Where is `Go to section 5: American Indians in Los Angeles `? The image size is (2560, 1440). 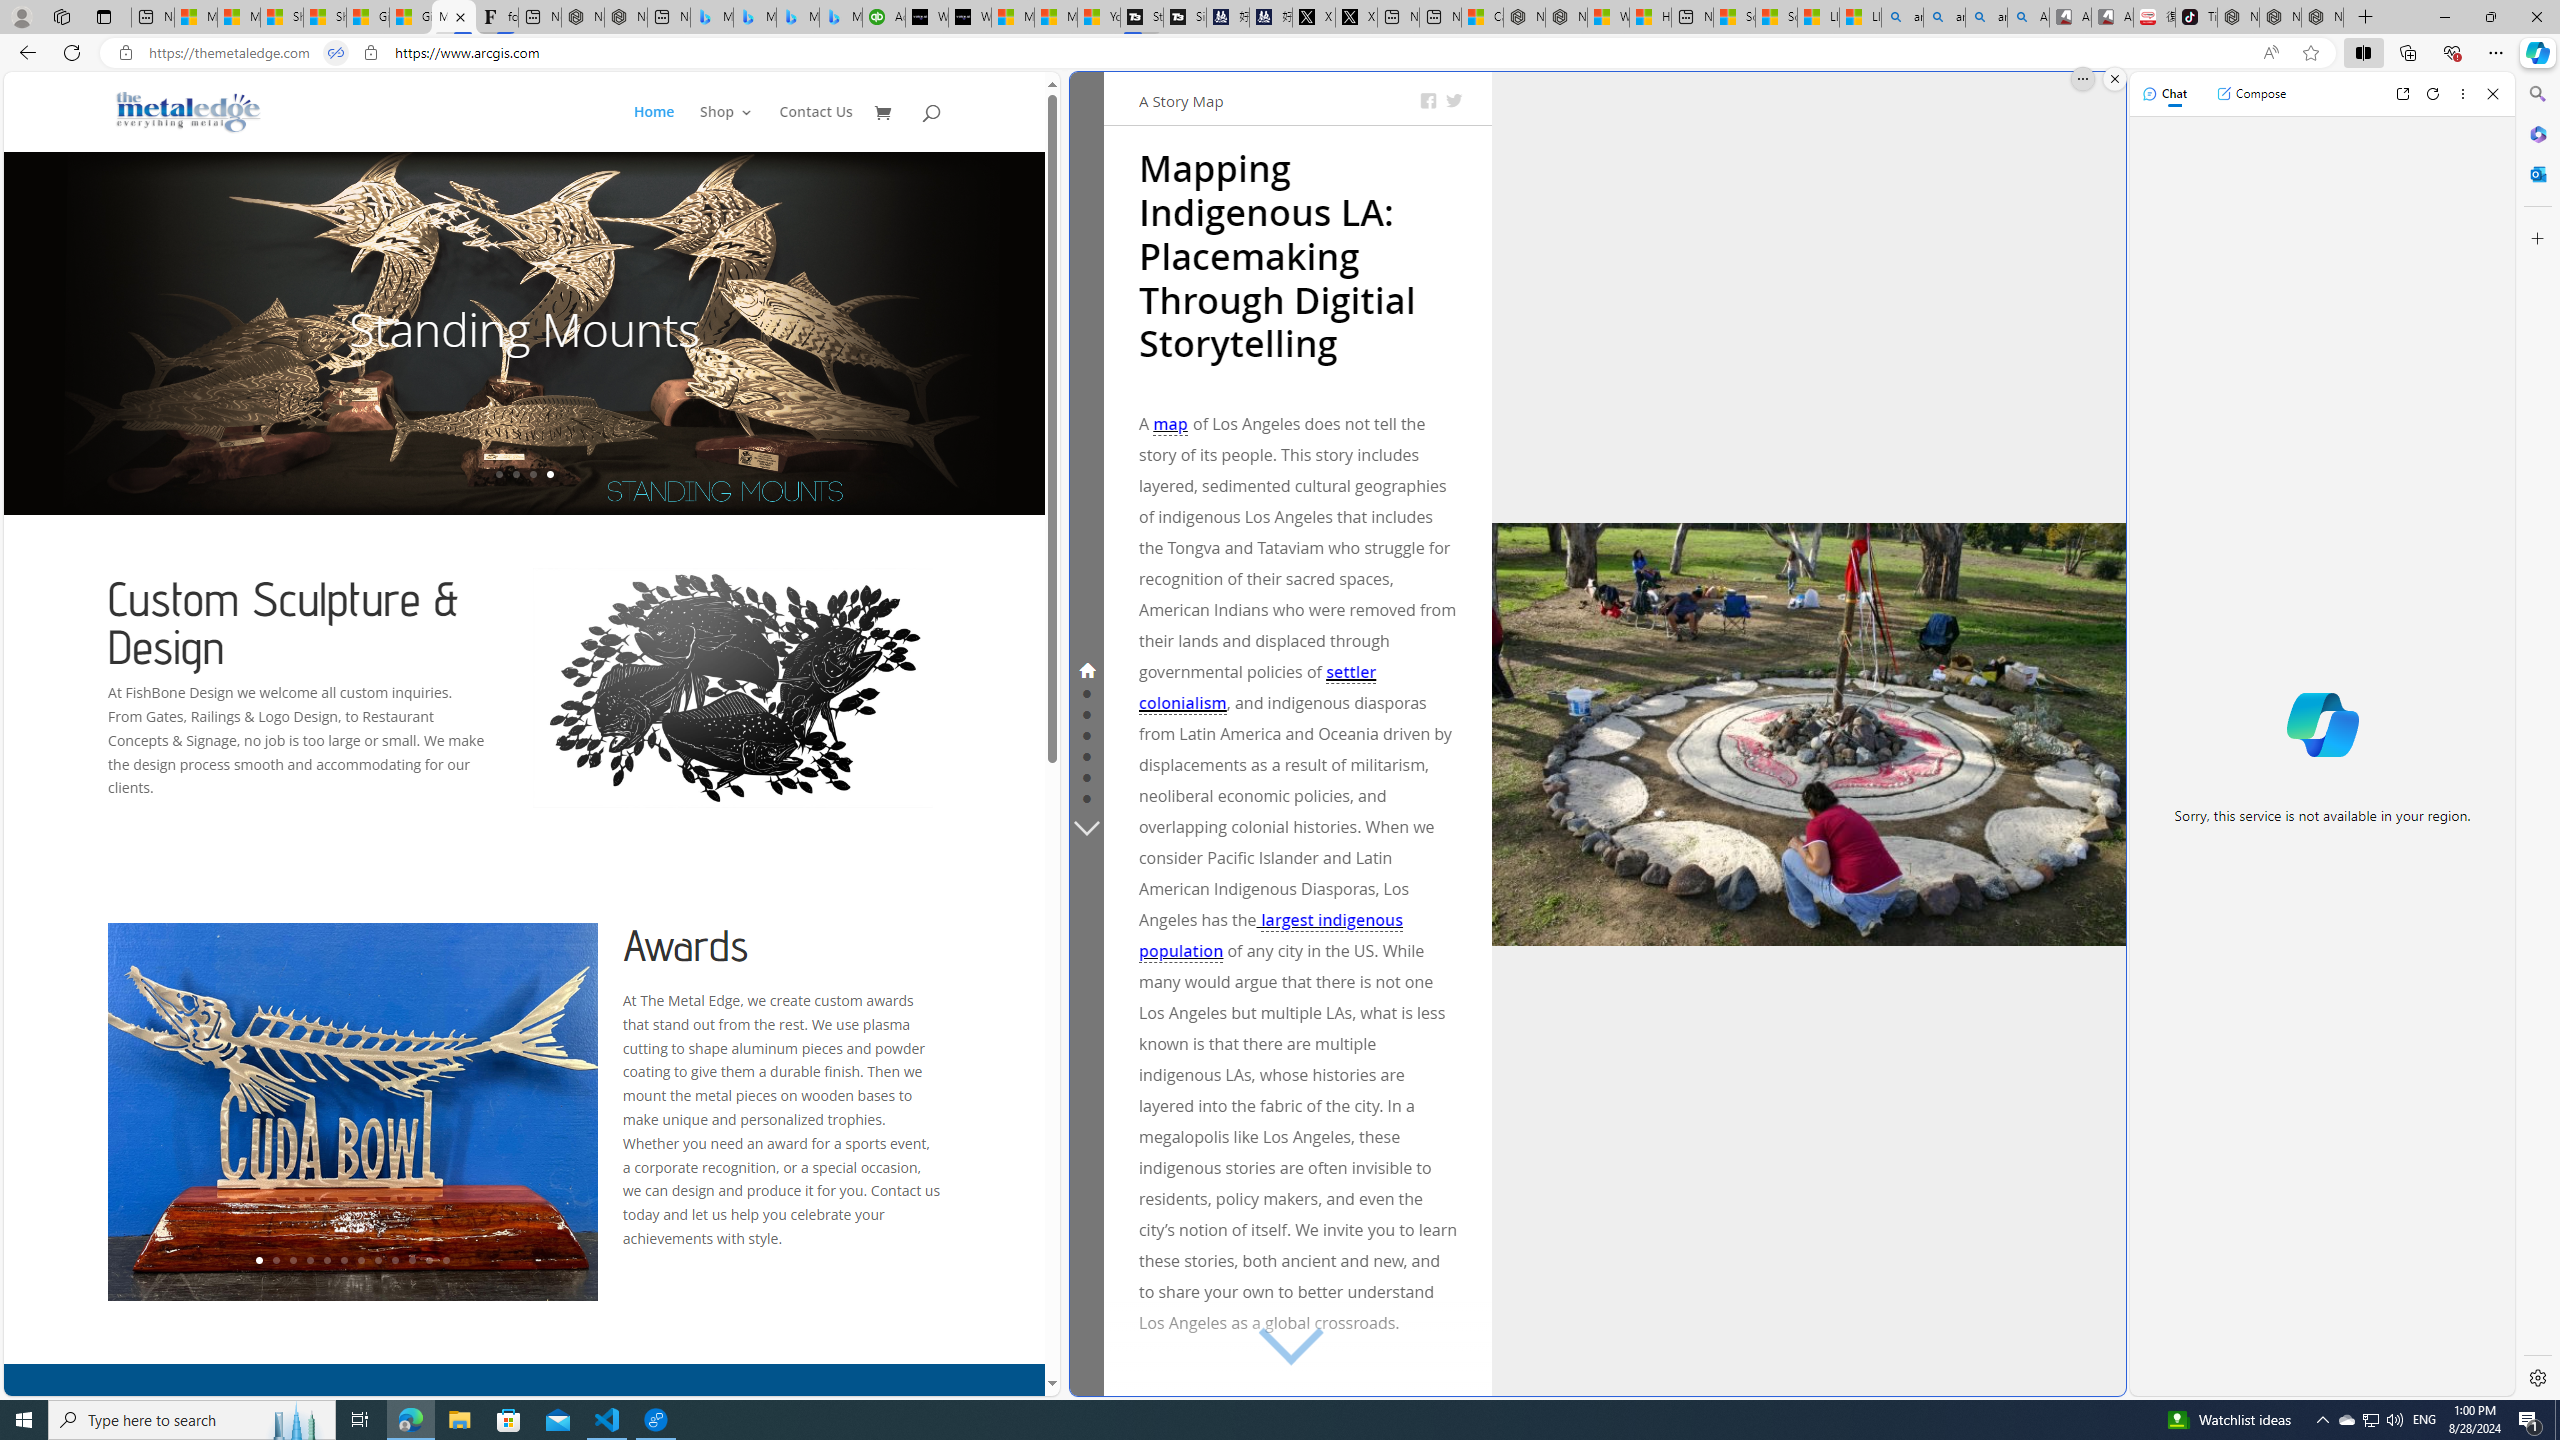 Go to section 5: American Indians in Los Angeles  is located at coordinates (1086, 755).